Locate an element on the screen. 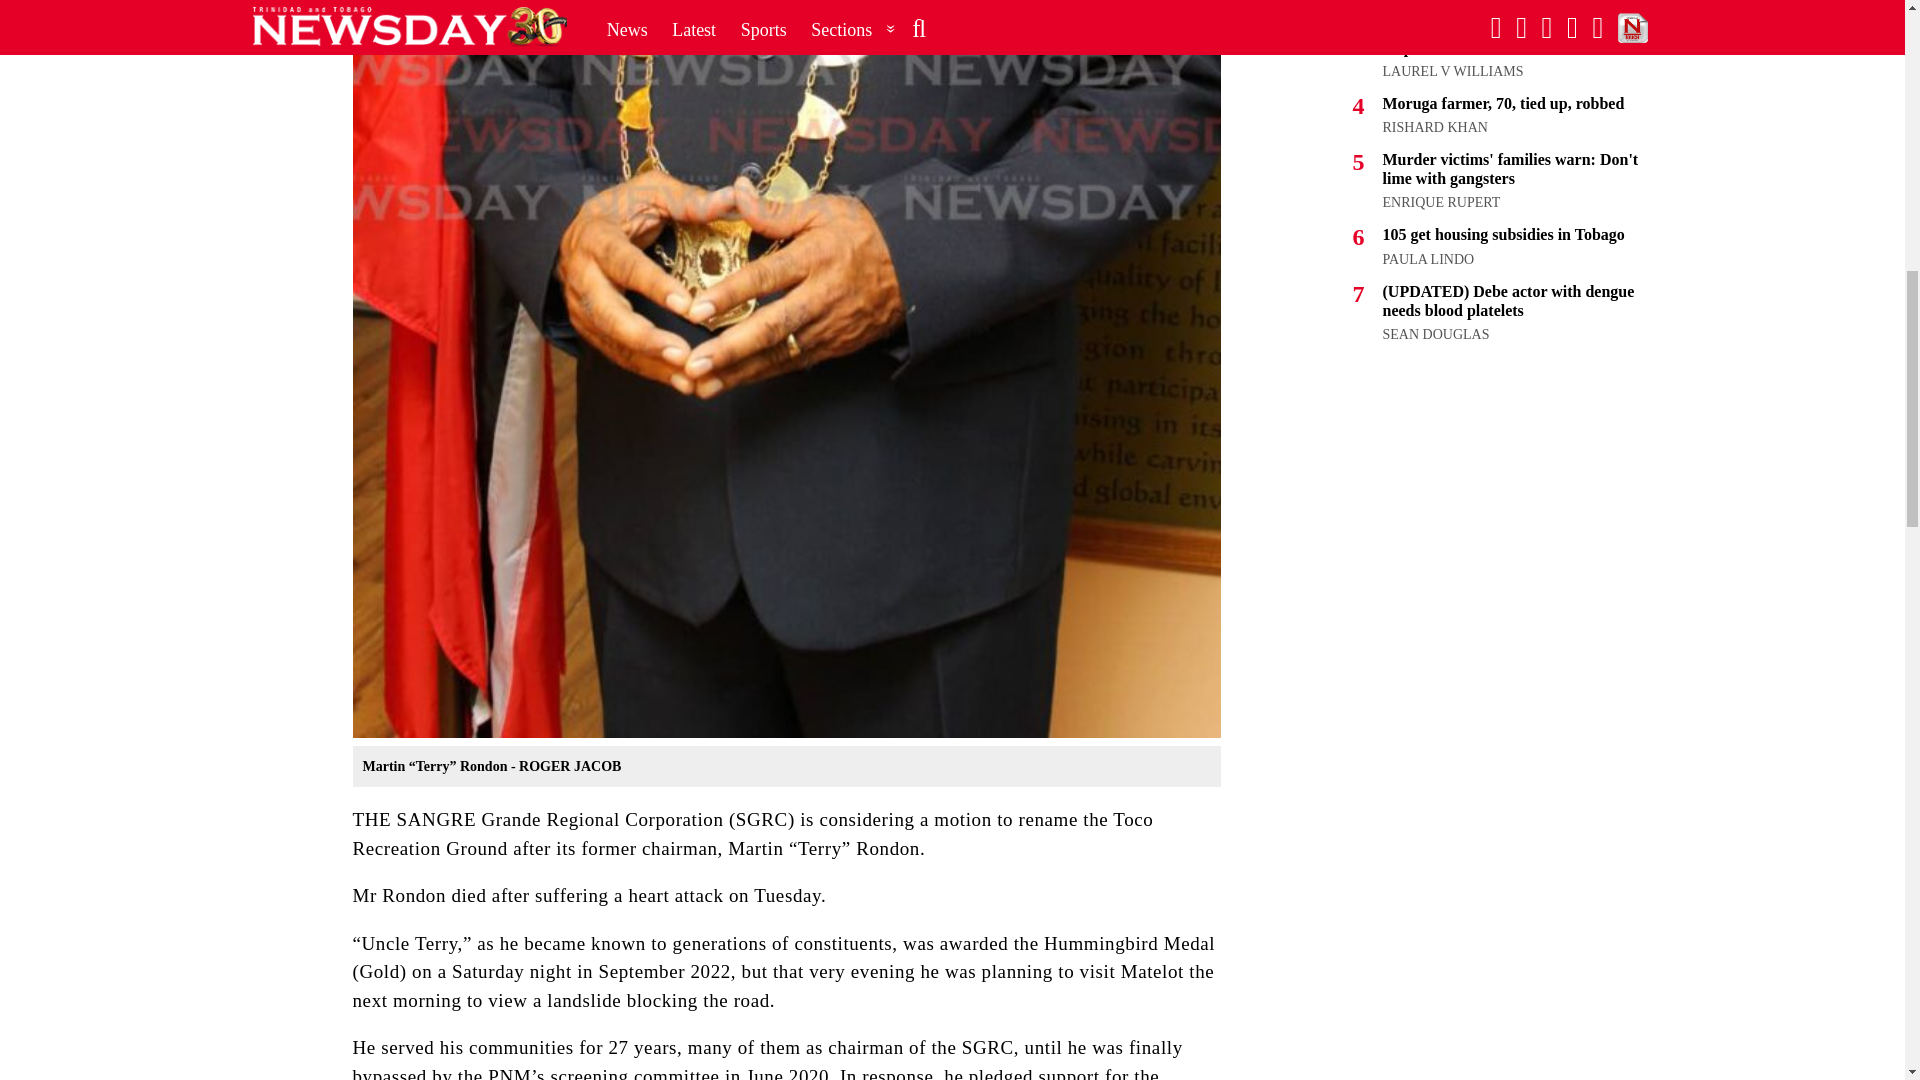 This screenshot has height=1080, width=1920. Moruga farmer, 70, tied up, robbed is located at coordinates (1503, 104).